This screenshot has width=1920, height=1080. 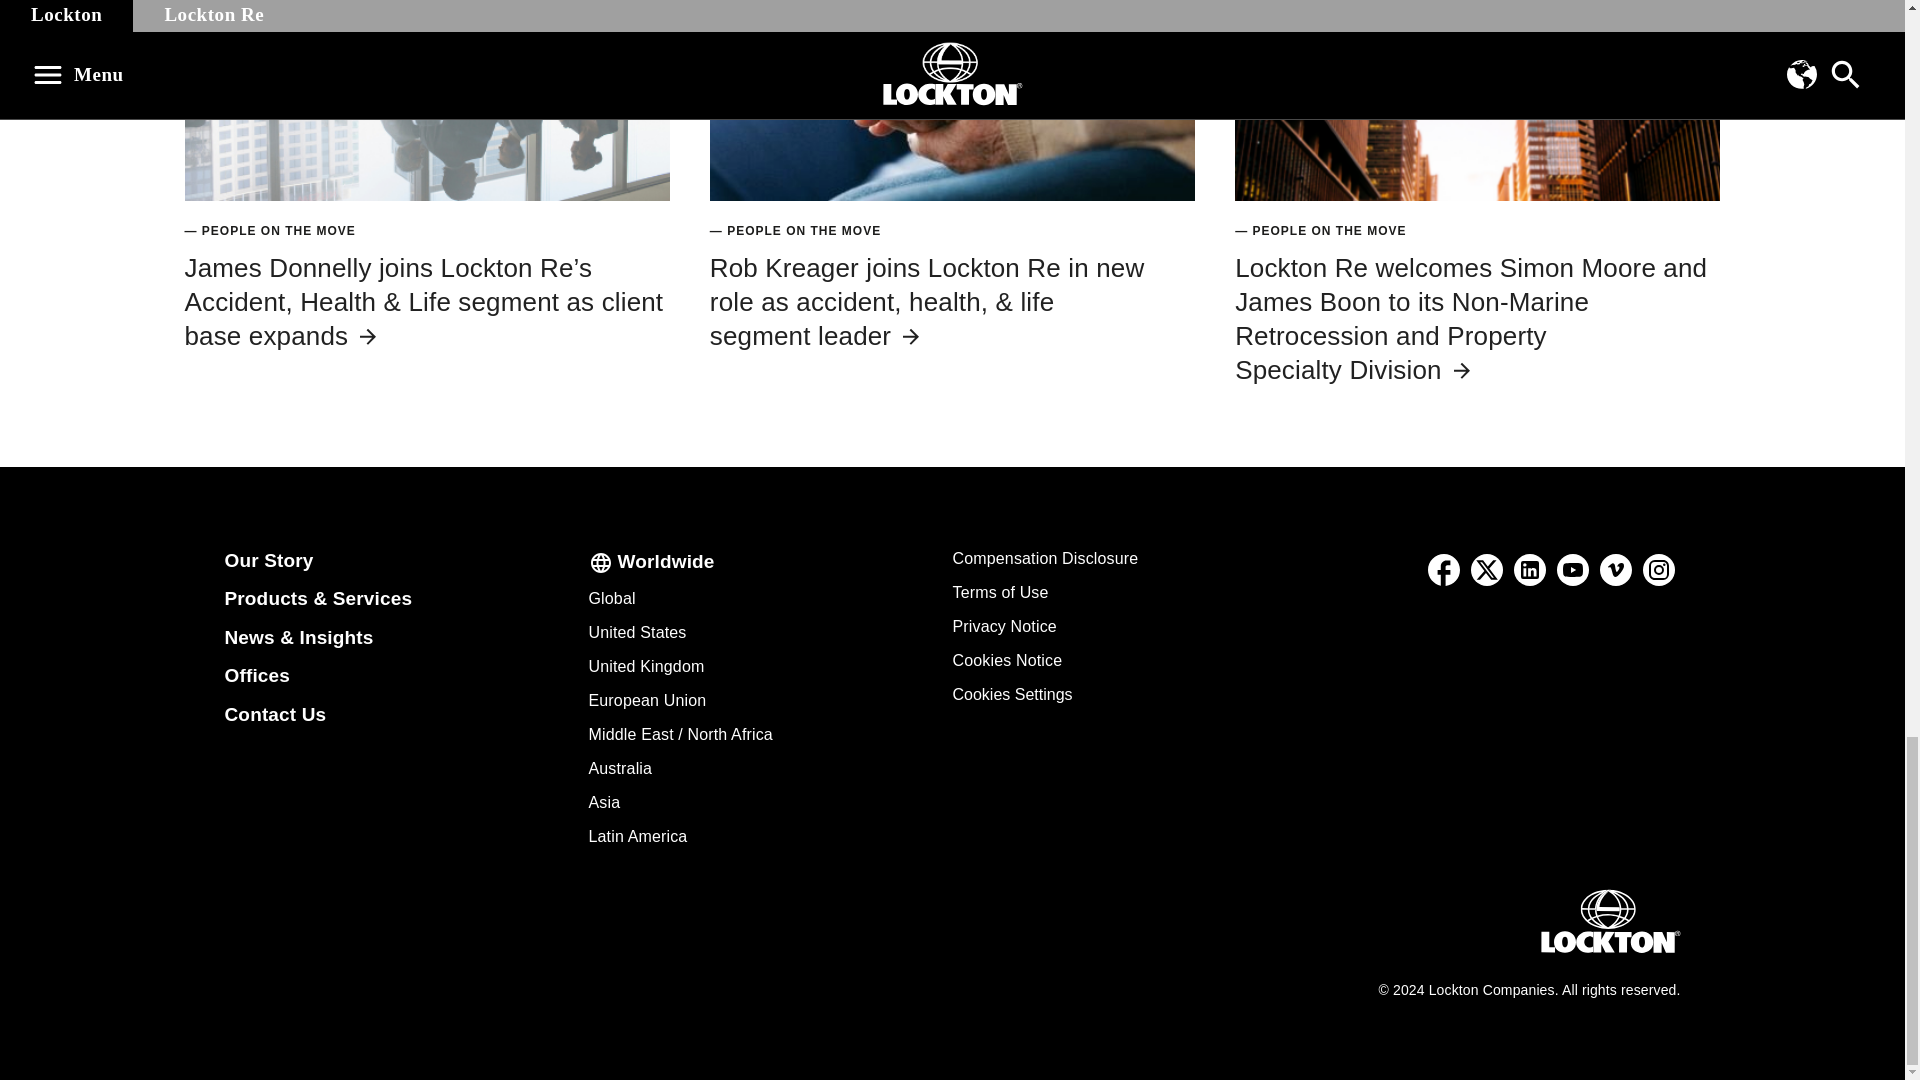 What do you see at coordinates (275, 714) in the screenshot?
I see `Contact Us` at bounding box center [275, 714].